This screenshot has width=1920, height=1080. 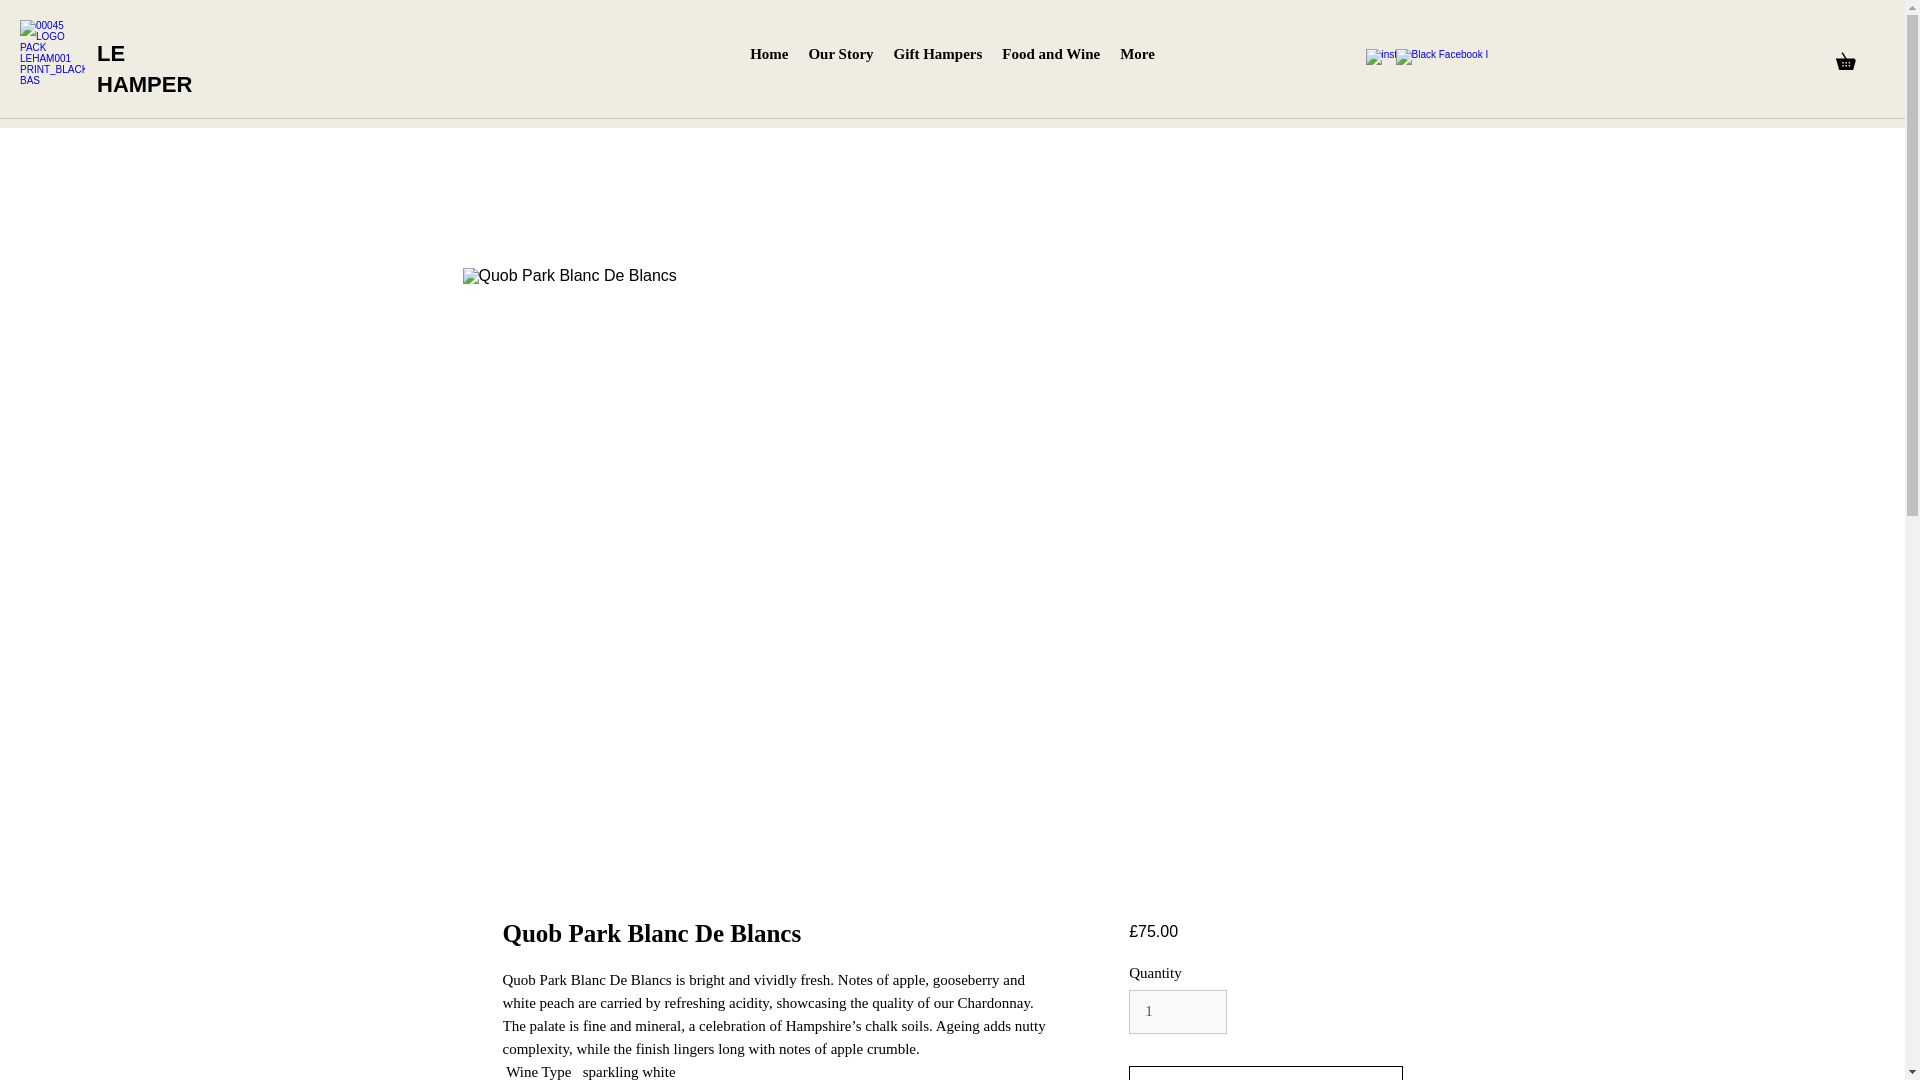 I want to click on 1, so click(x=1177, y=1012).